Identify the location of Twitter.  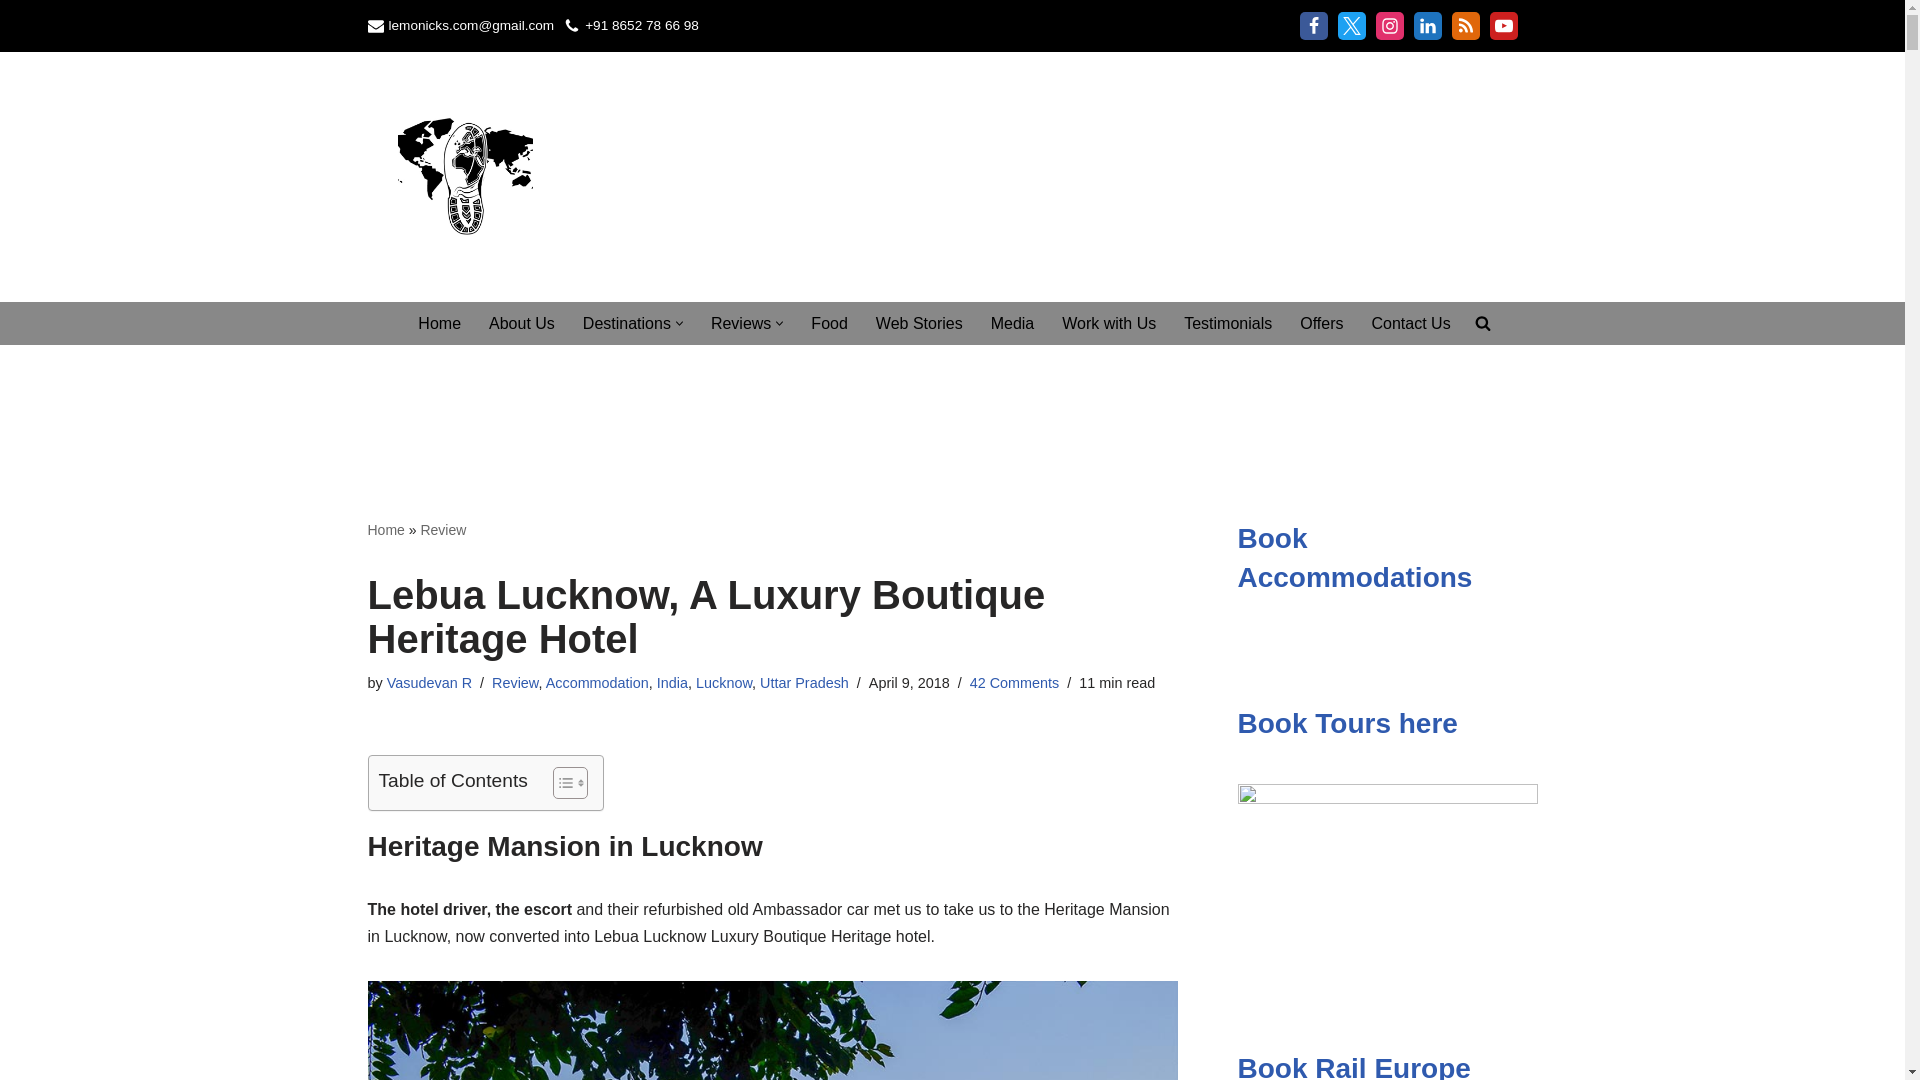
(1352, 25).